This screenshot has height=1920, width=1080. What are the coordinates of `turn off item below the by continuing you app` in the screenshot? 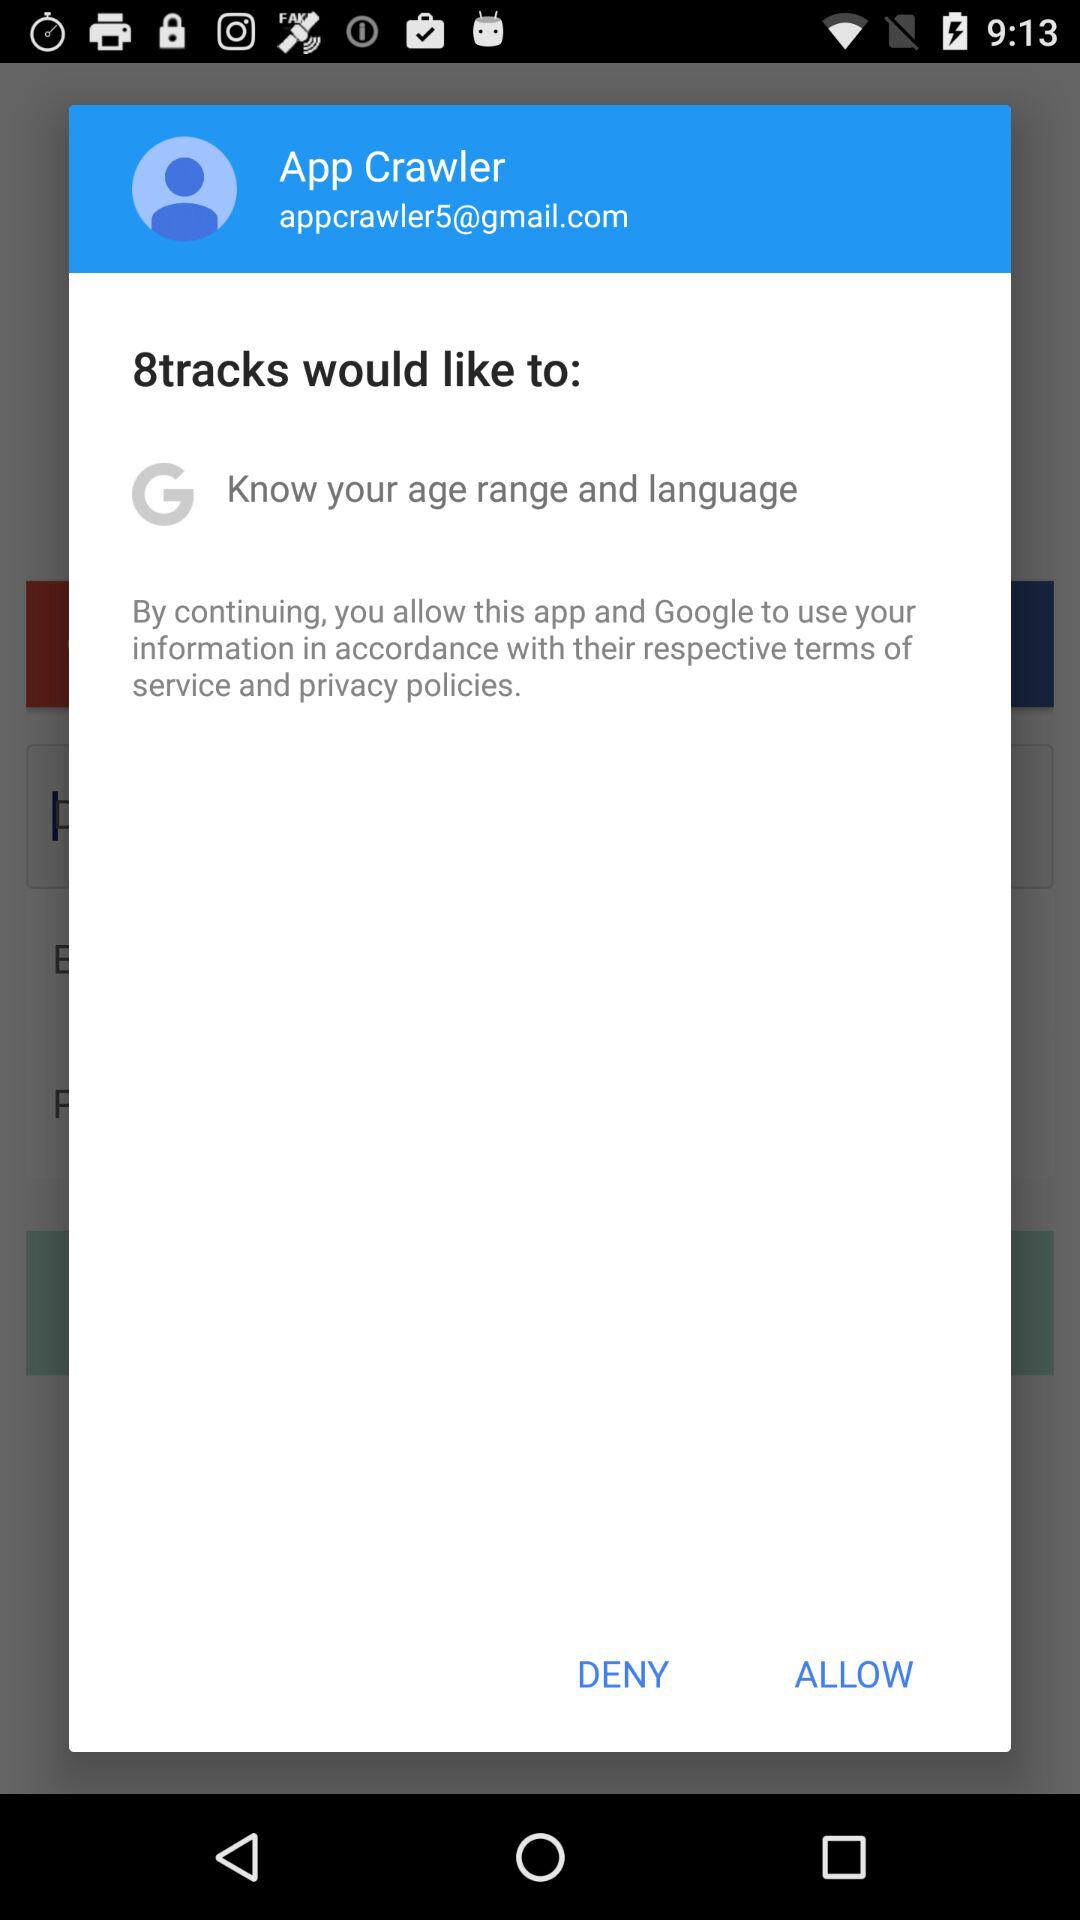 It's located at (622, 1673).